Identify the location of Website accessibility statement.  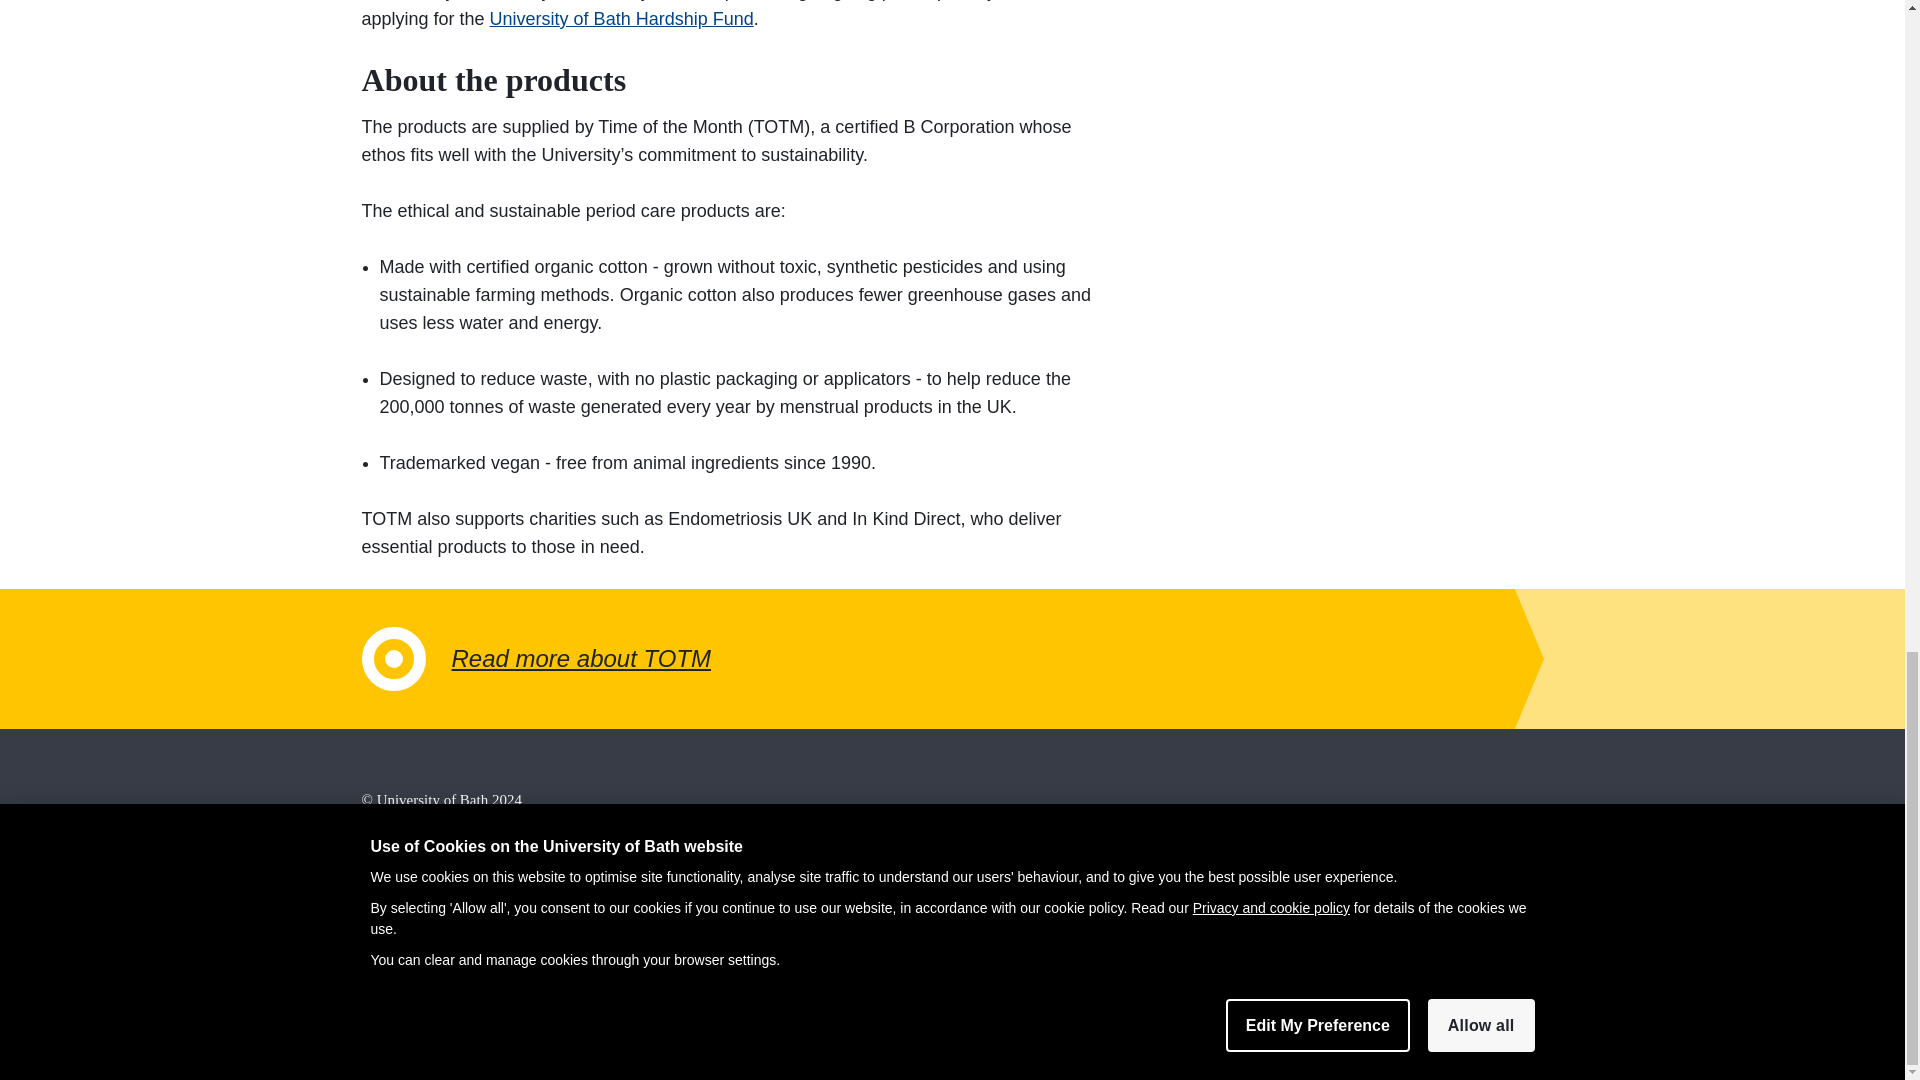
(456, 1010).